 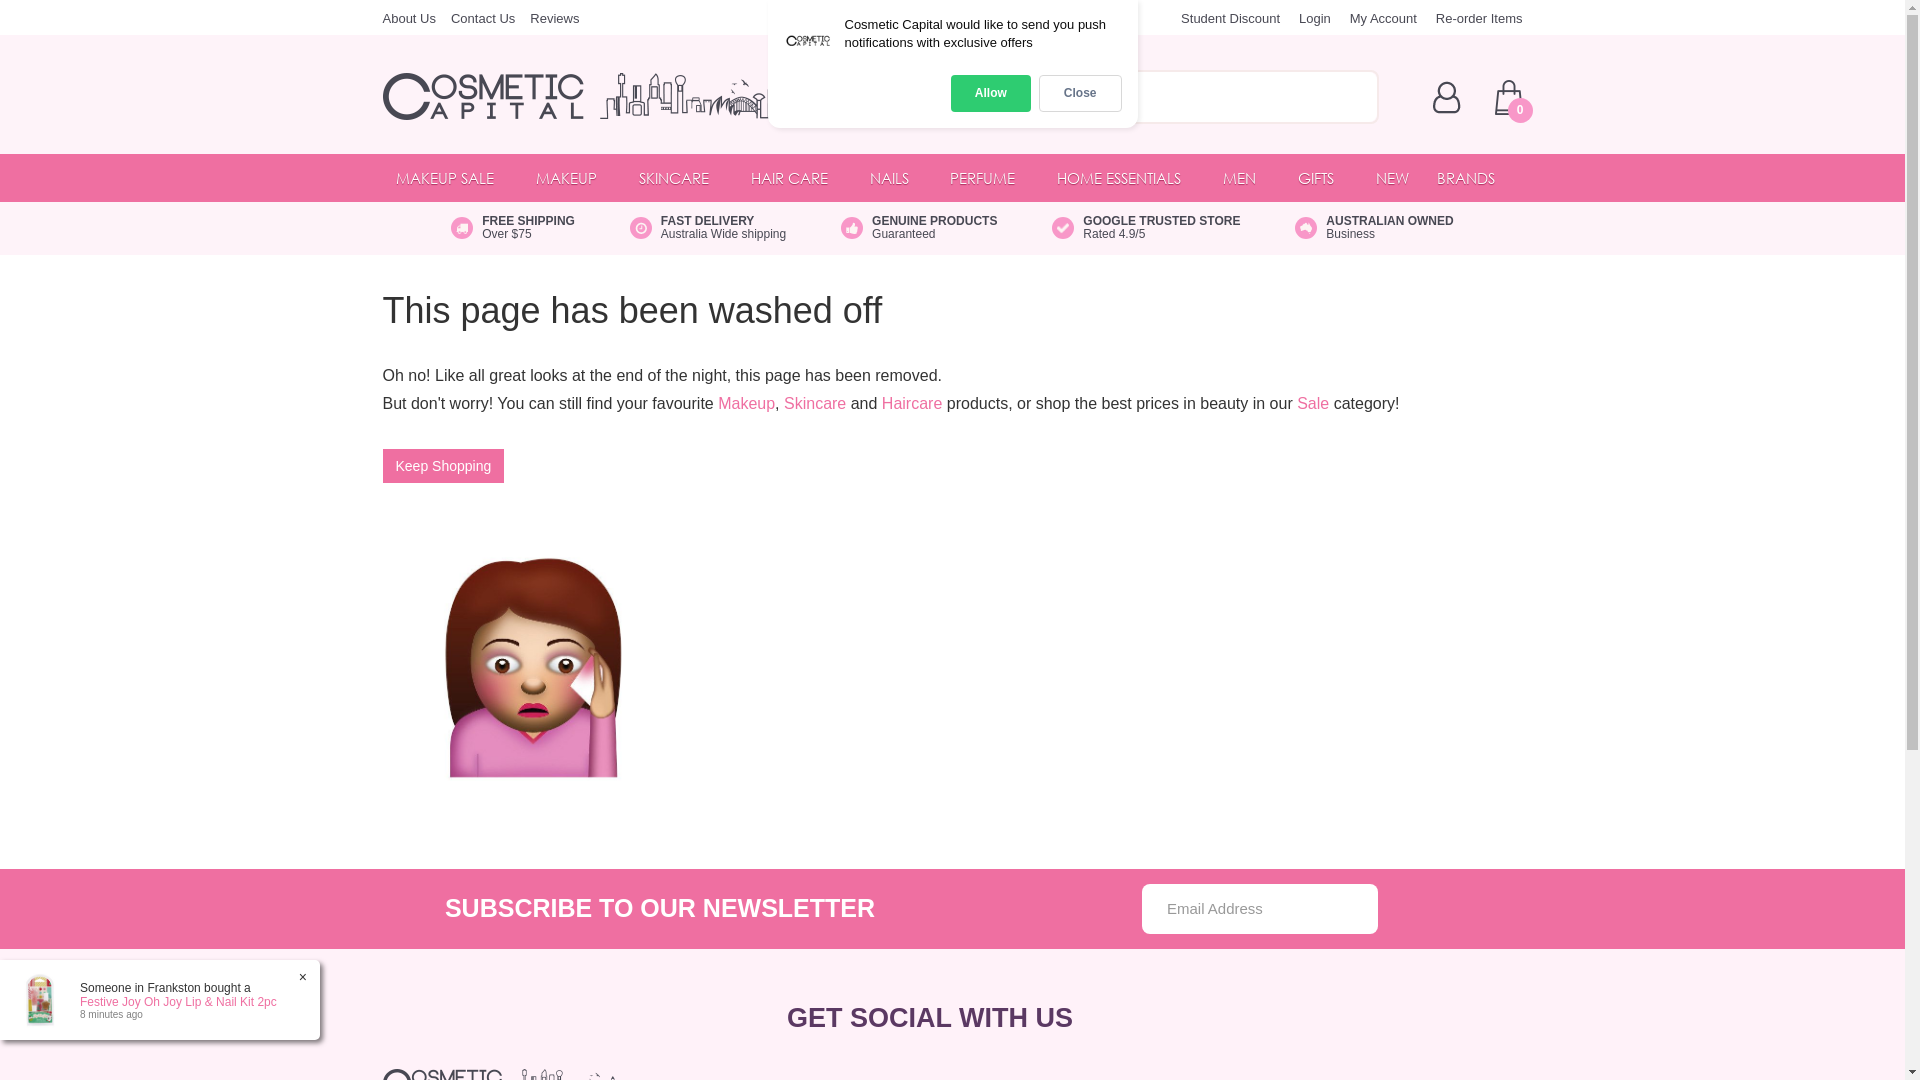 What do you see at coordinates (513, 228) in the screenshot?
I see `FREE SHIPPING
Over $75` at bounding box center [513, 228].